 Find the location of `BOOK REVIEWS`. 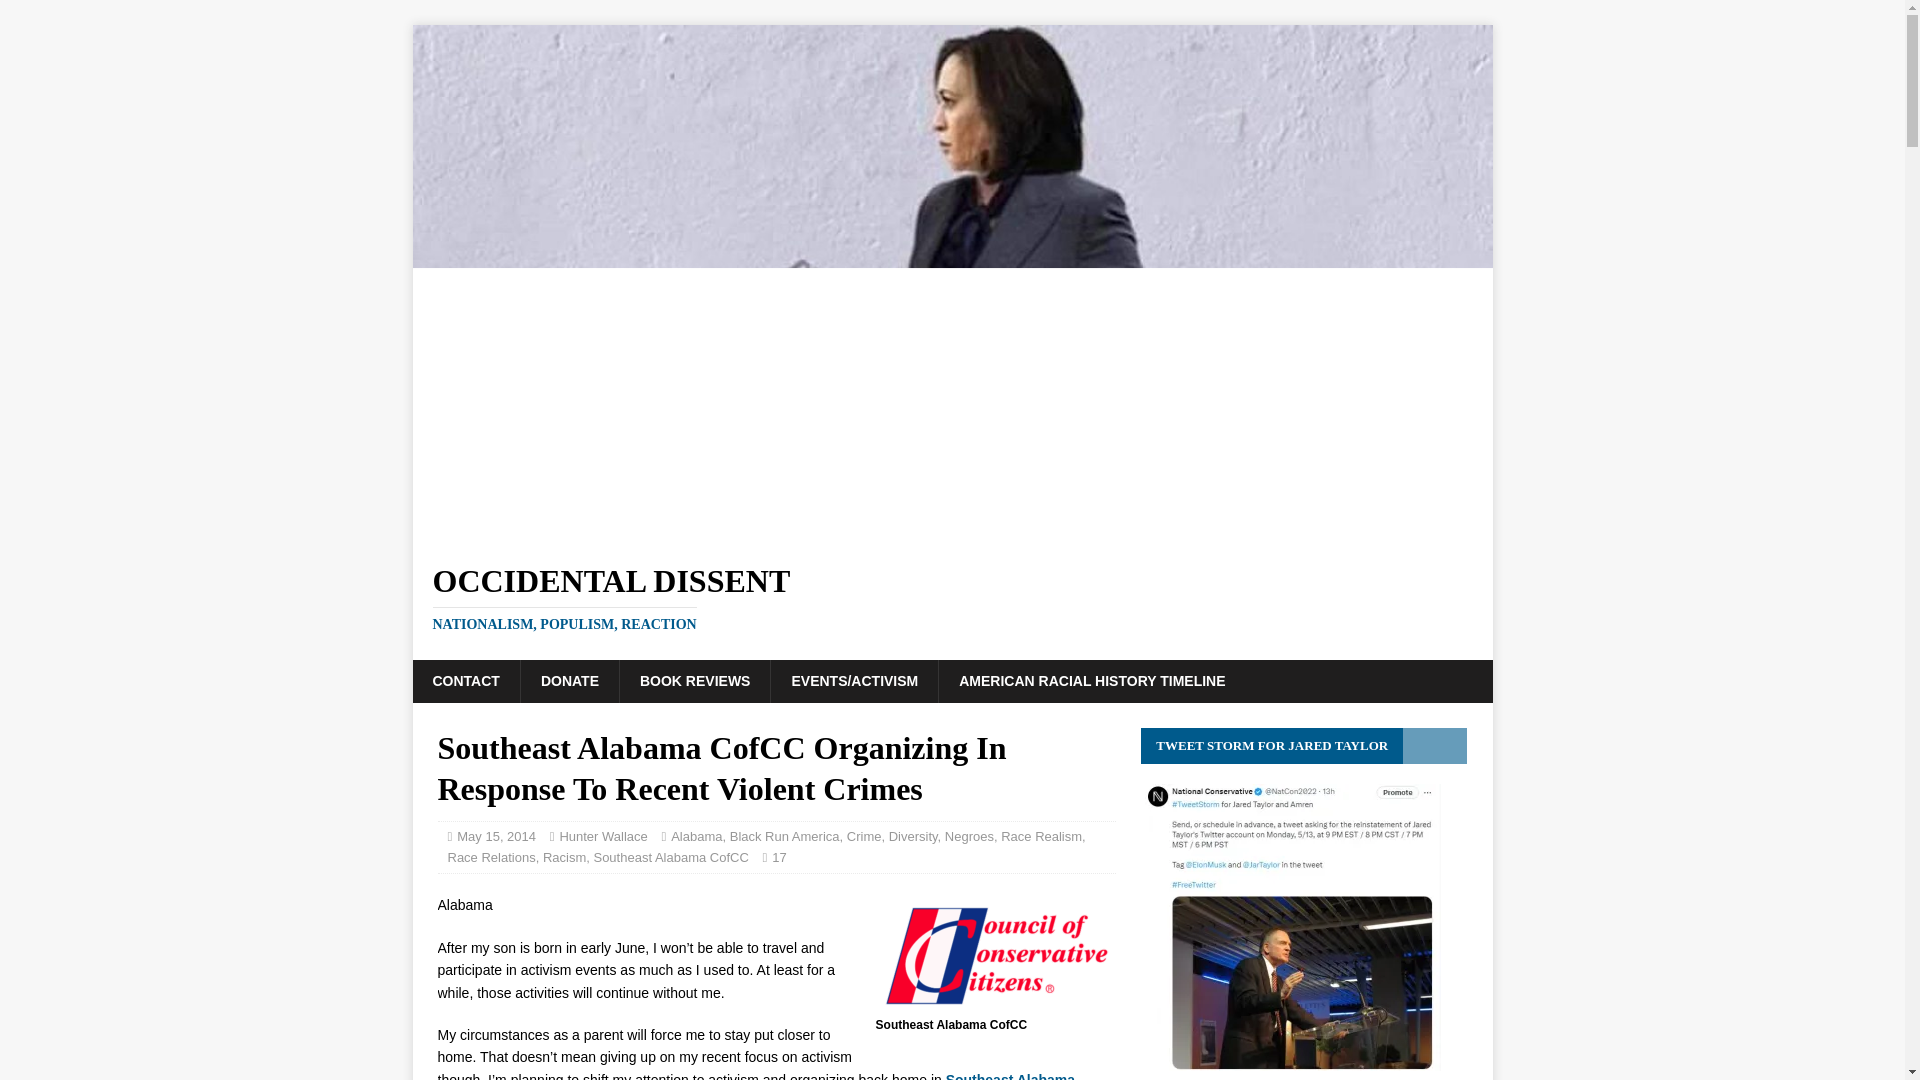

BOOK REVIEWS is located at coordinates (694, 680).